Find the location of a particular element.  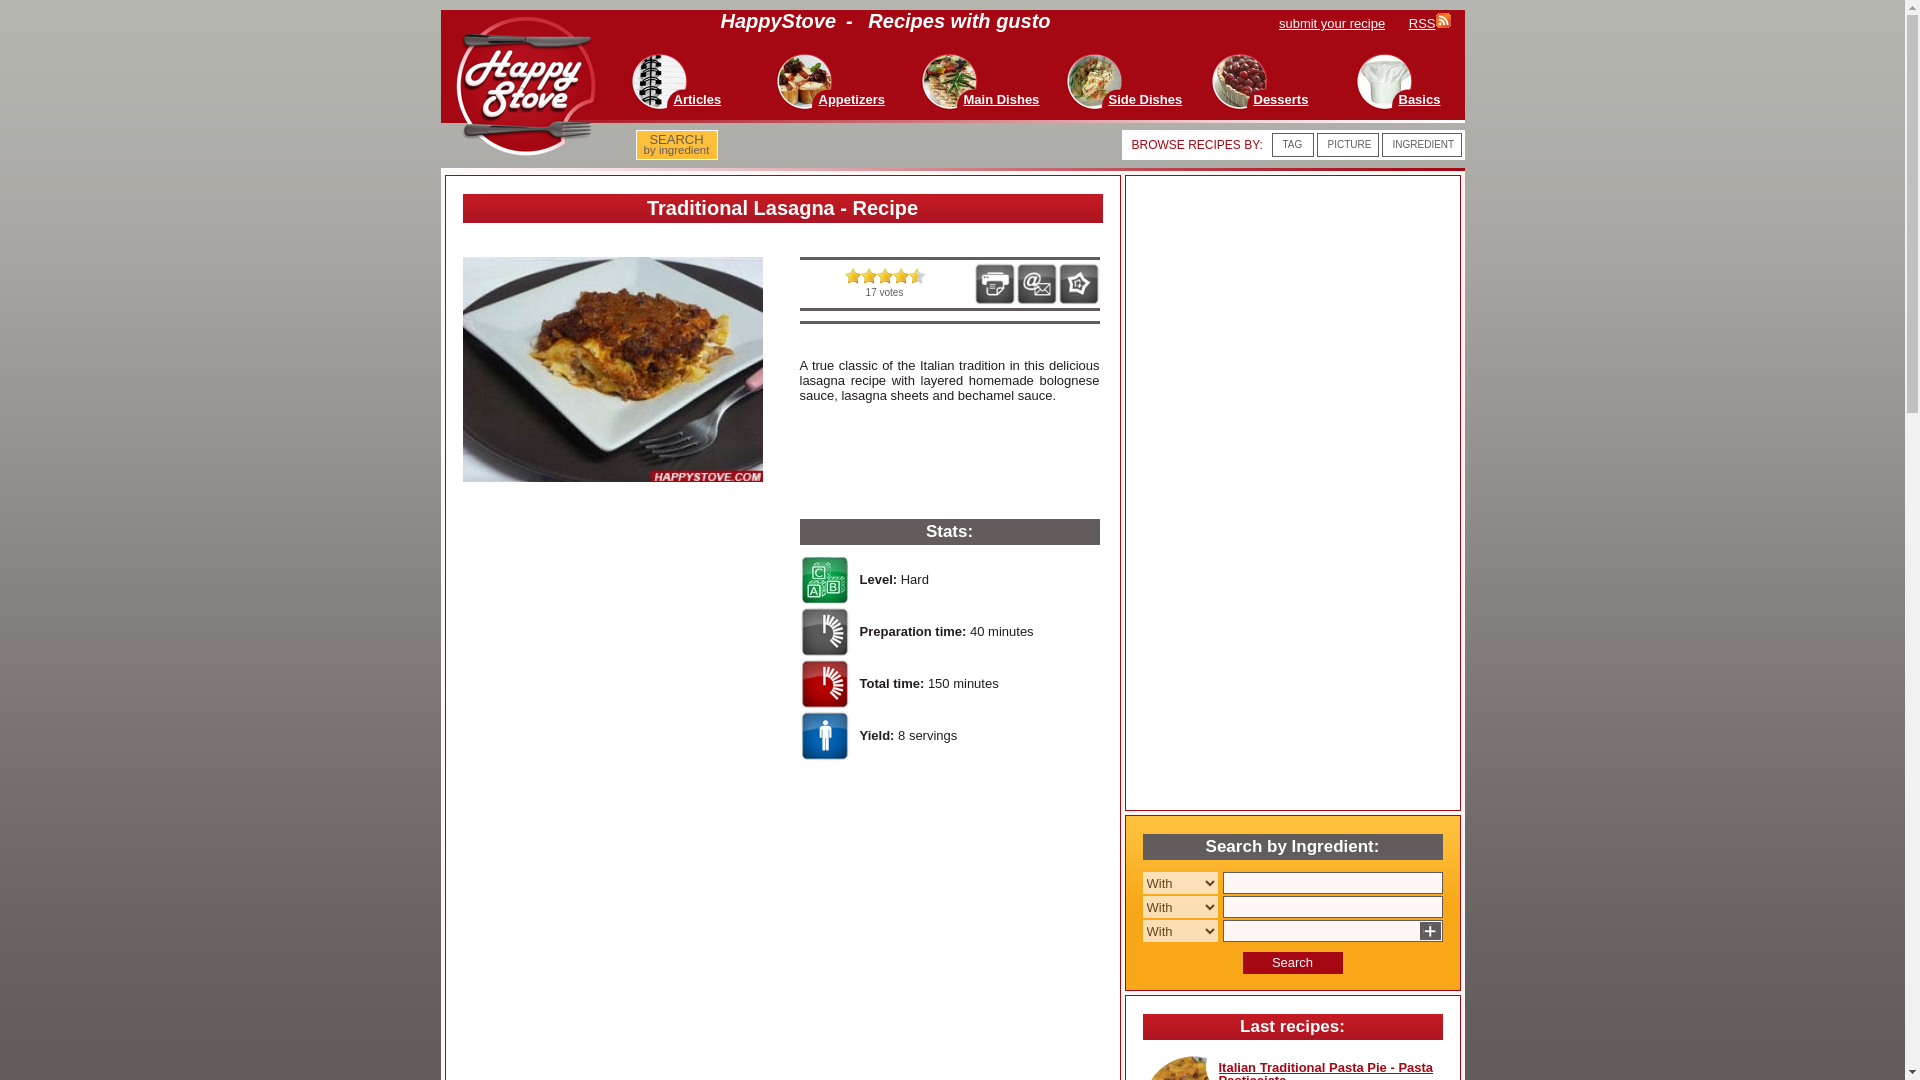

Browse recipes by tag is located at coordinates (676, 145).